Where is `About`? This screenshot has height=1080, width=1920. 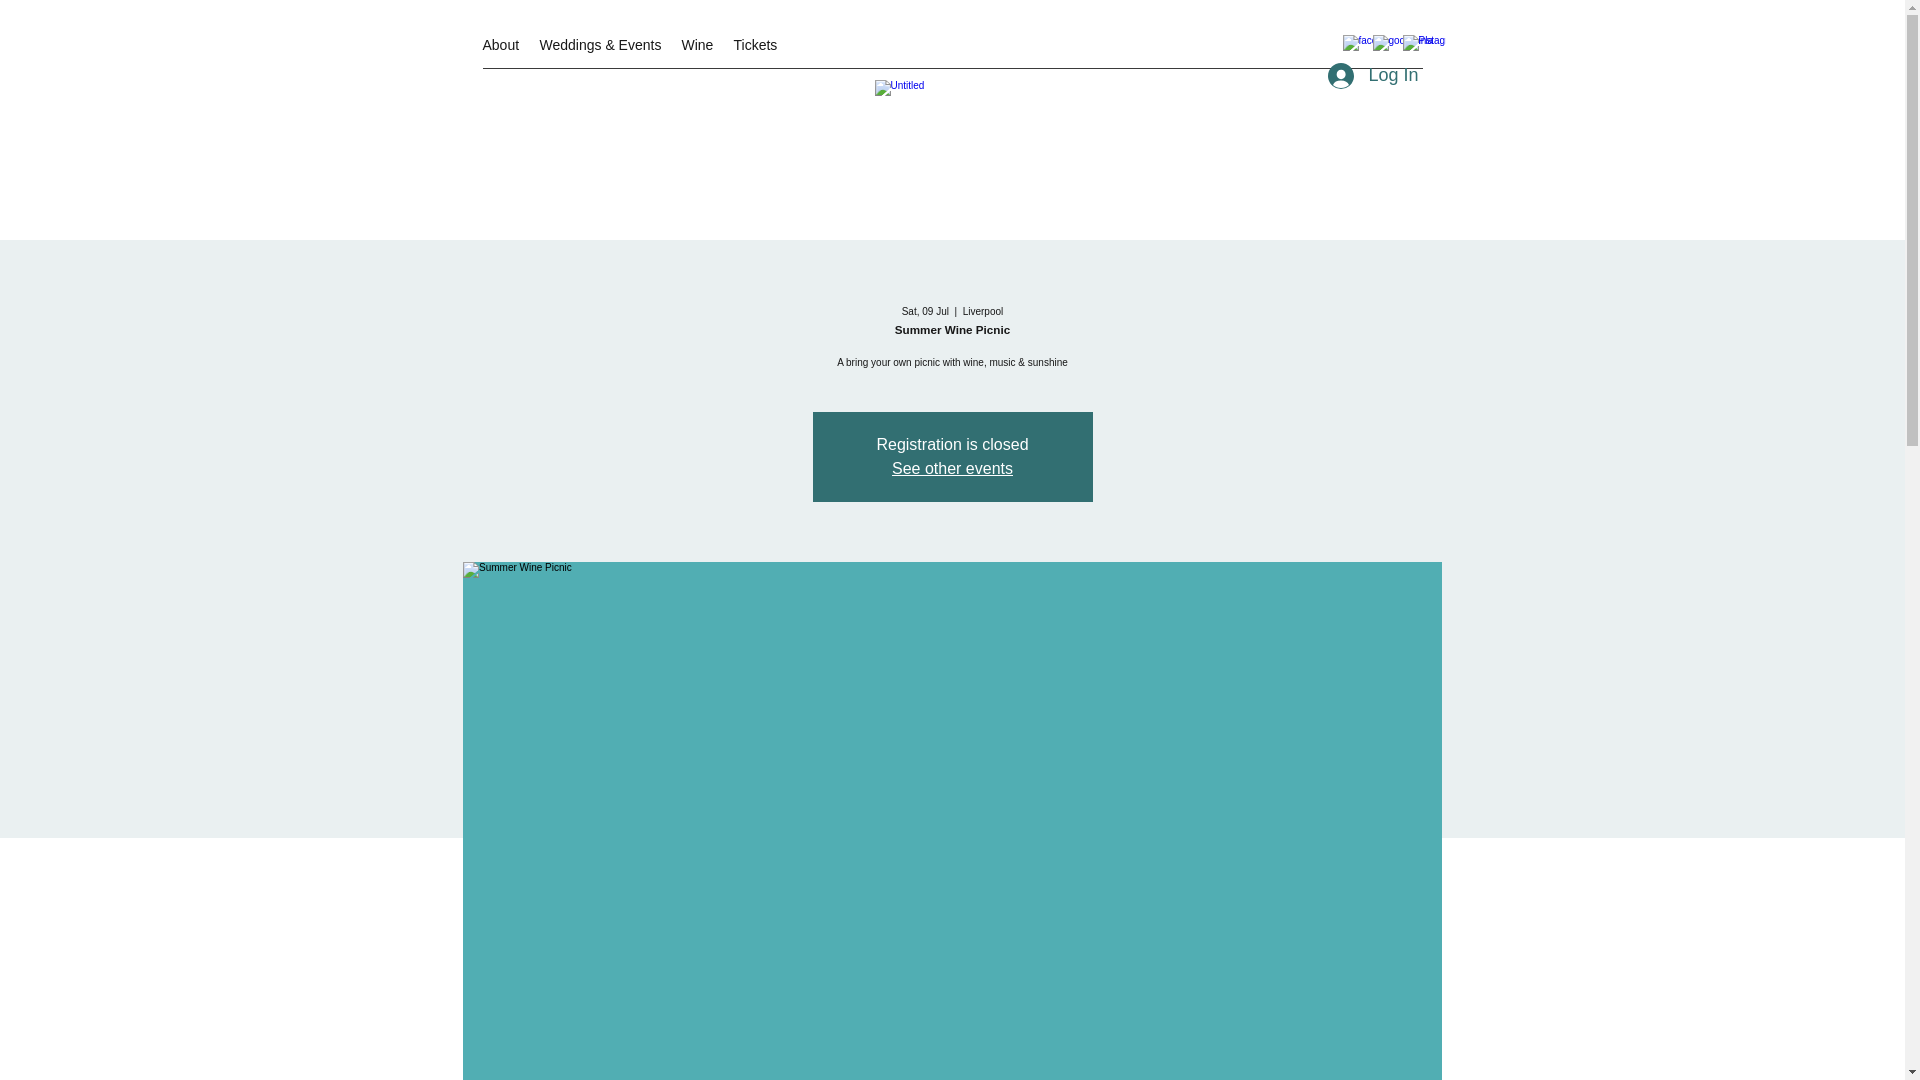 About is located at coordinates (500, 45).